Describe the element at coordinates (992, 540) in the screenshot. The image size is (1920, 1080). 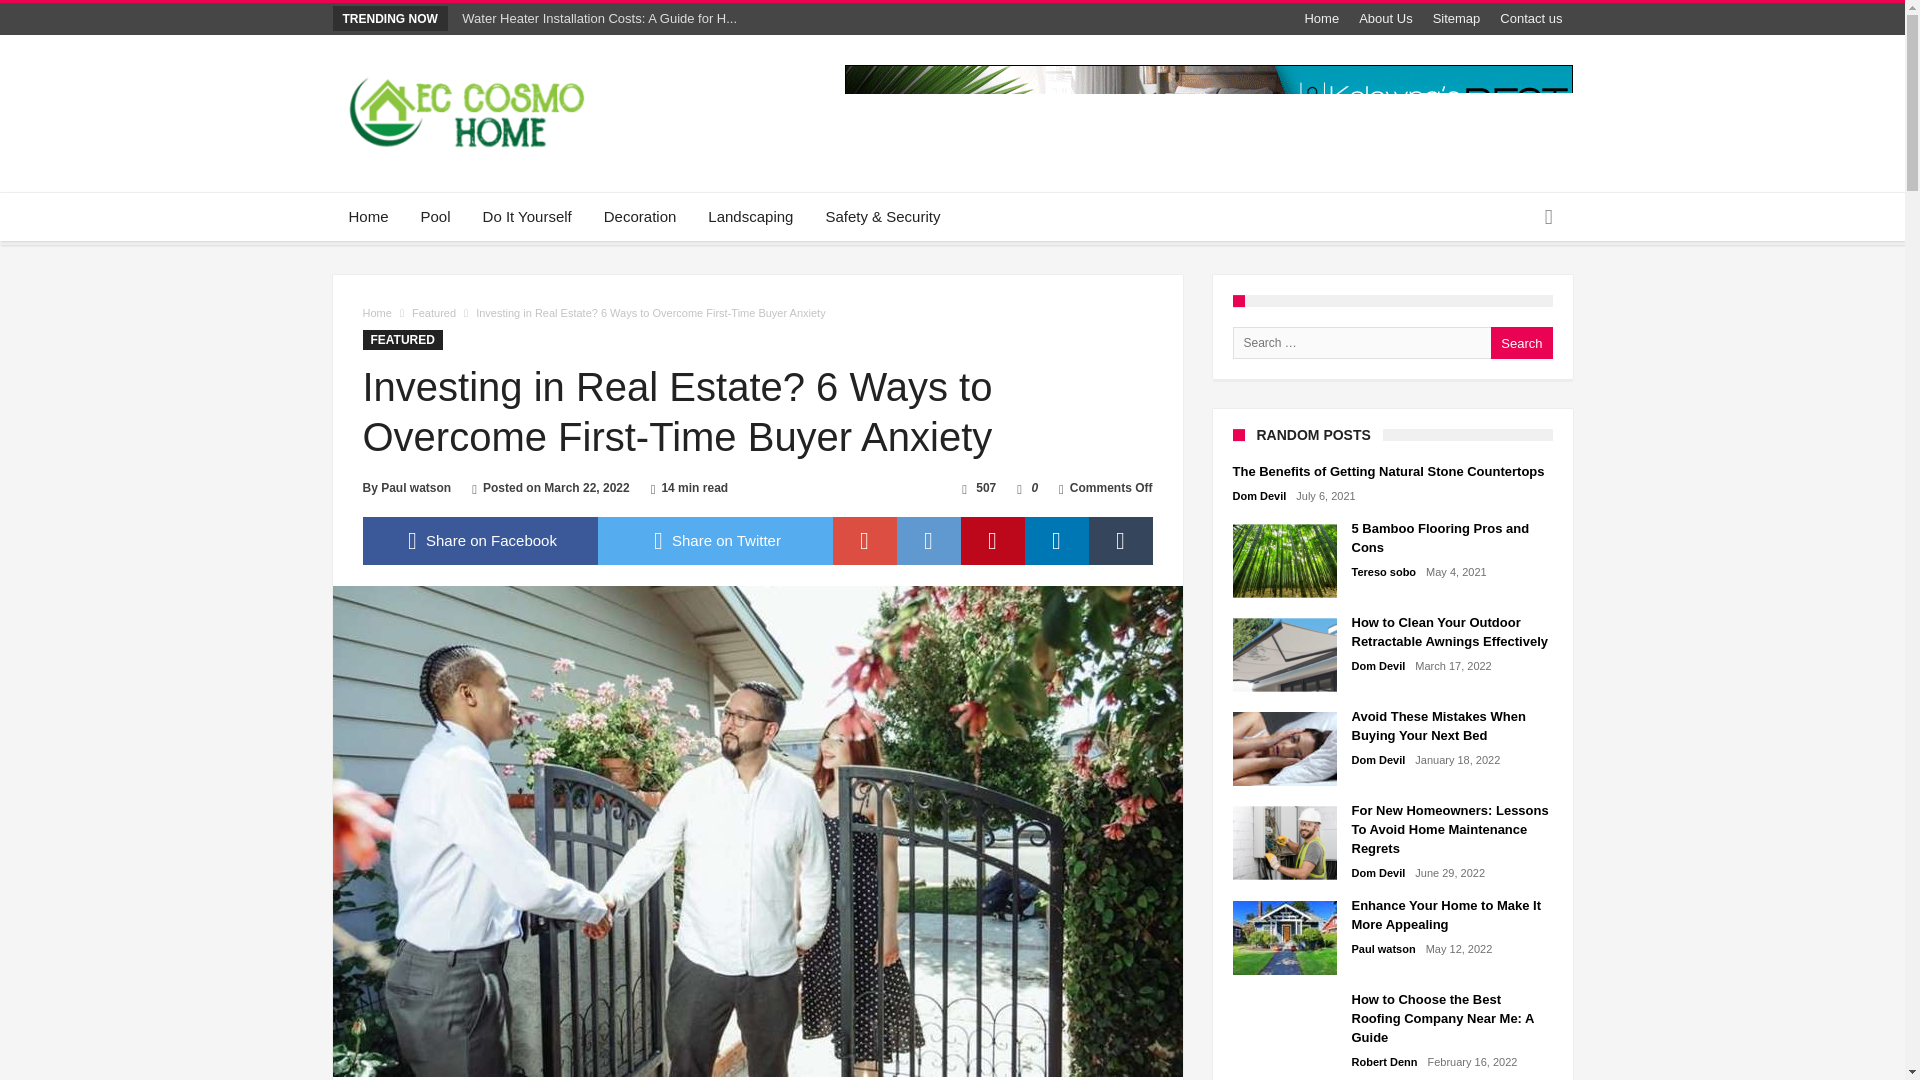
I see `Share on Pinterest` at that location.